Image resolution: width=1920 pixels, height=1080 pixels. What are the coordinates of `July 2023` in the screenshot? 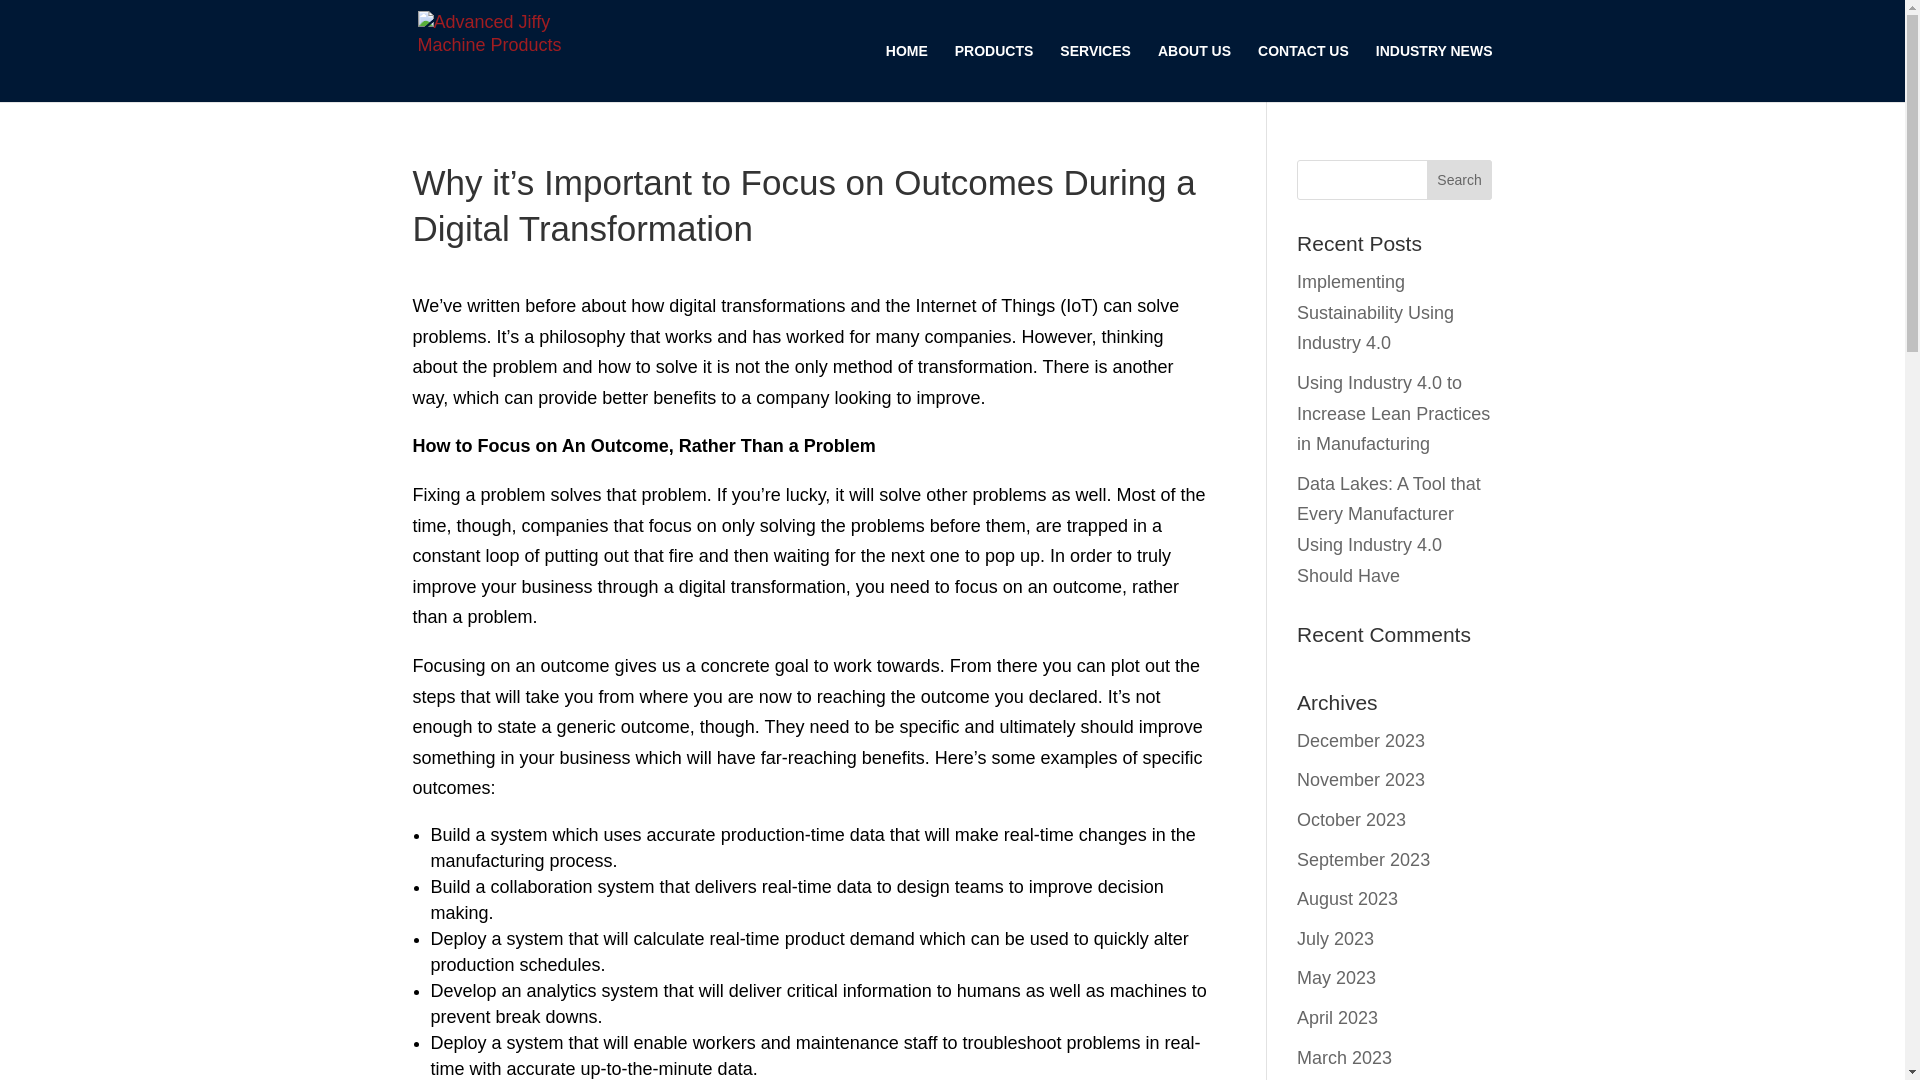 It's located at (1336, 938).